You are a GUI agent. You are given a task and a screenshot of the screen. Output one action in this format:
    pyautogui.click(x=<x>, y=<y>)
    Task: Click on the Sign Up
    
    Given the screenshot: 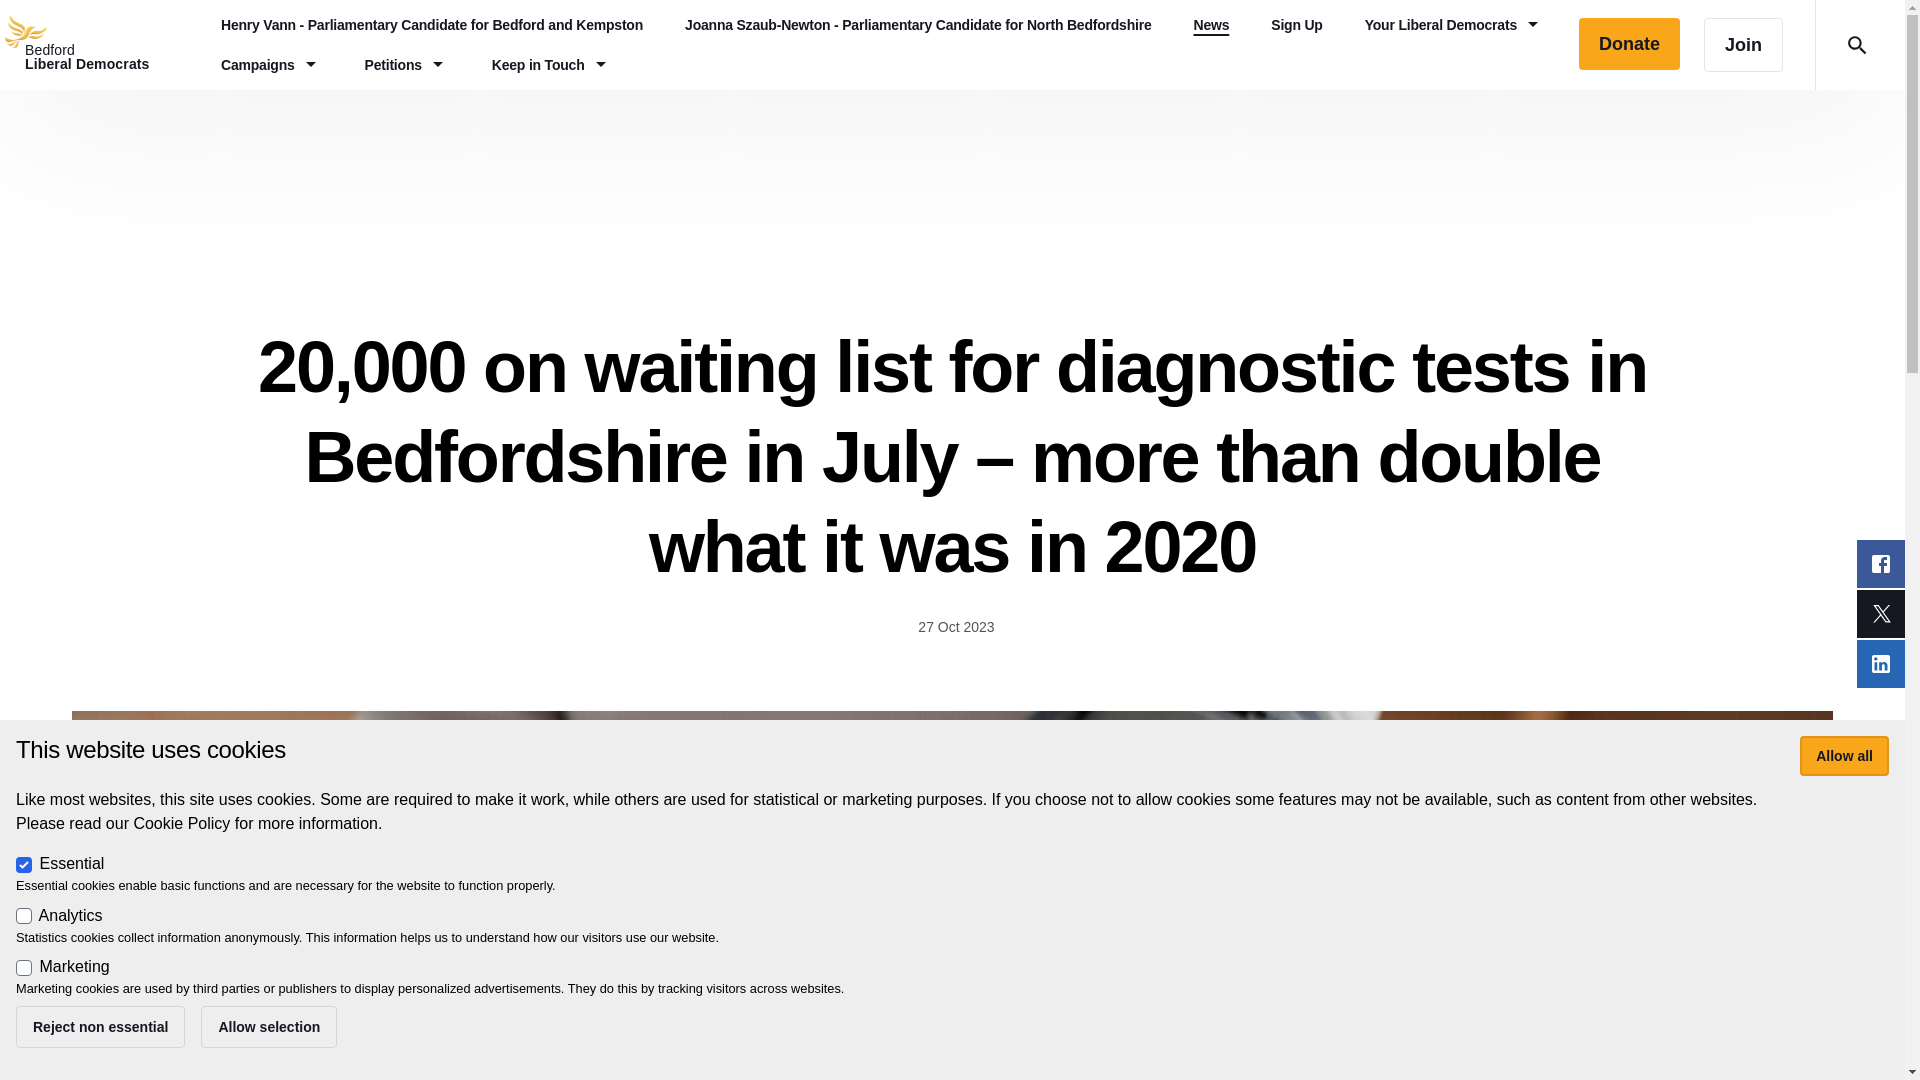 What is the action you would take?
    pyautogui.click(x=1296, y=25)
    